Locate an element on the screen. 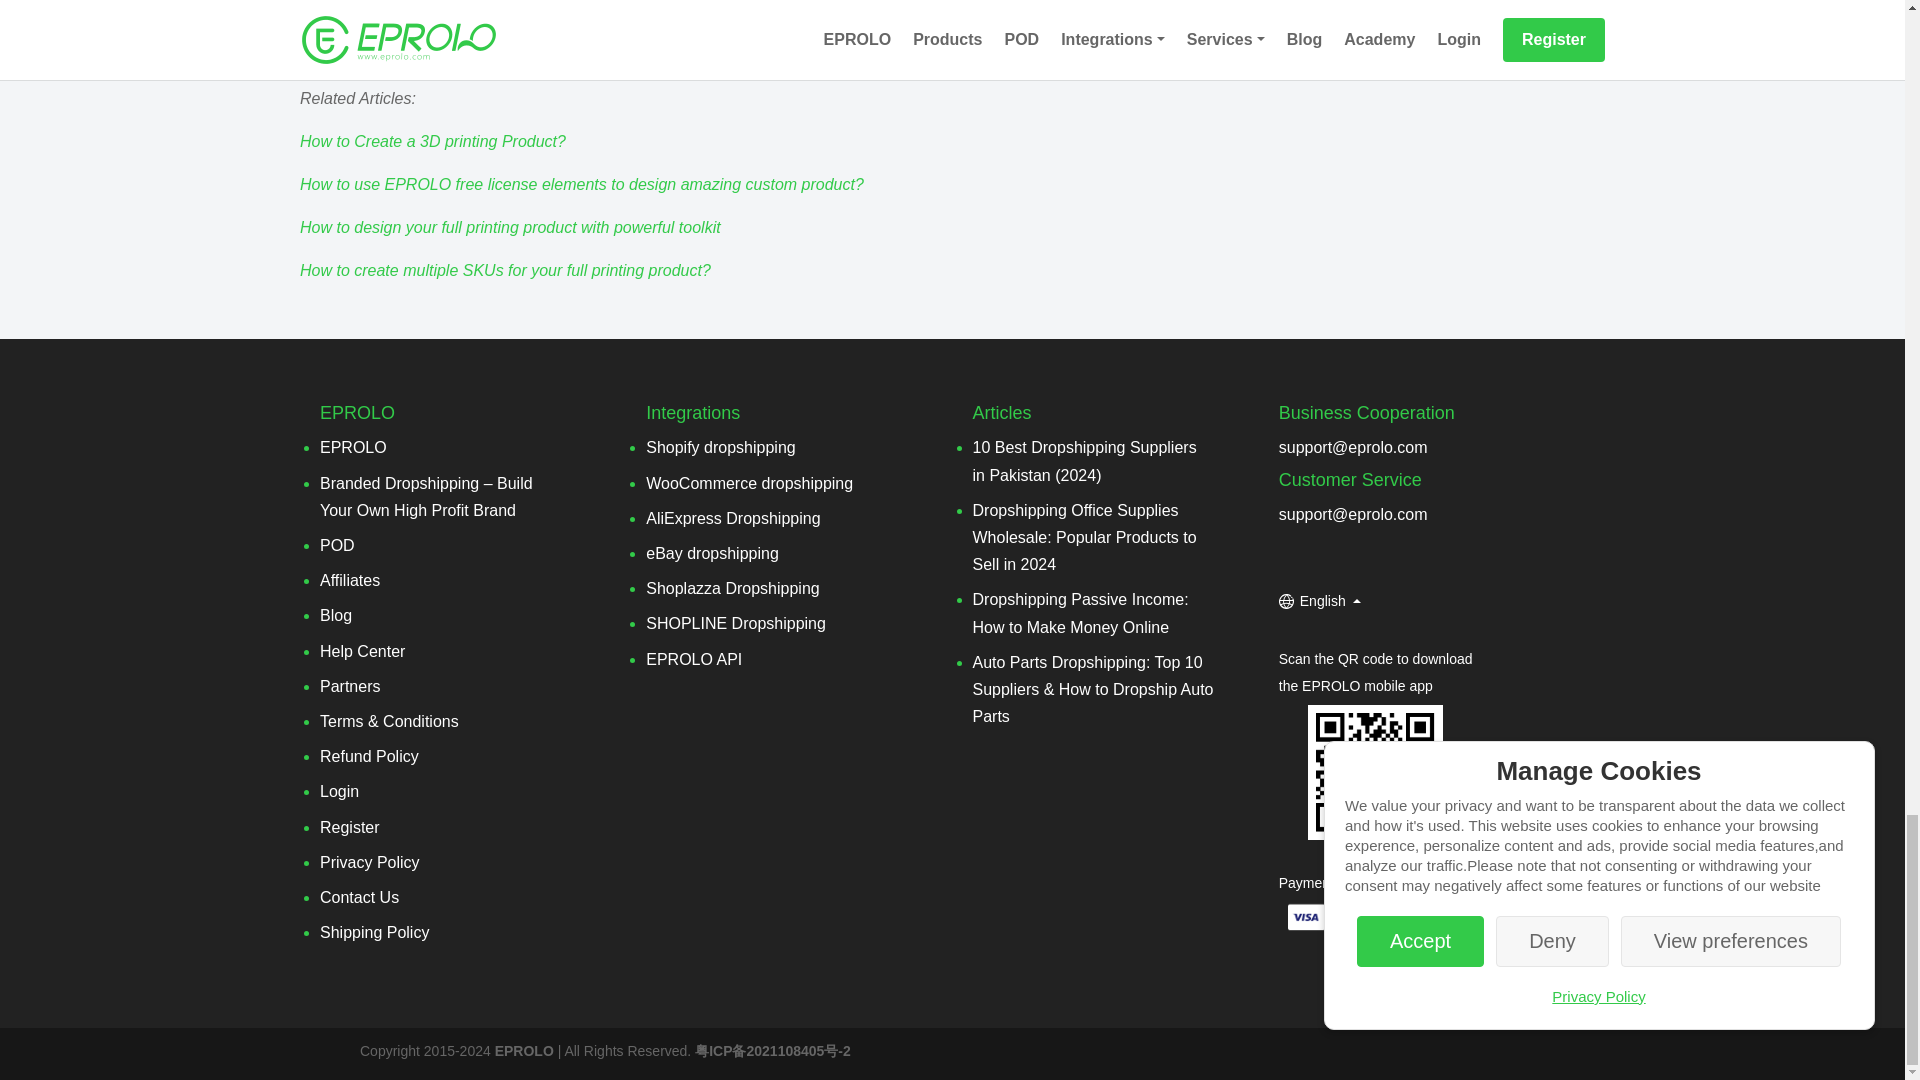  EPROLO is located at coordinates (354, 446).